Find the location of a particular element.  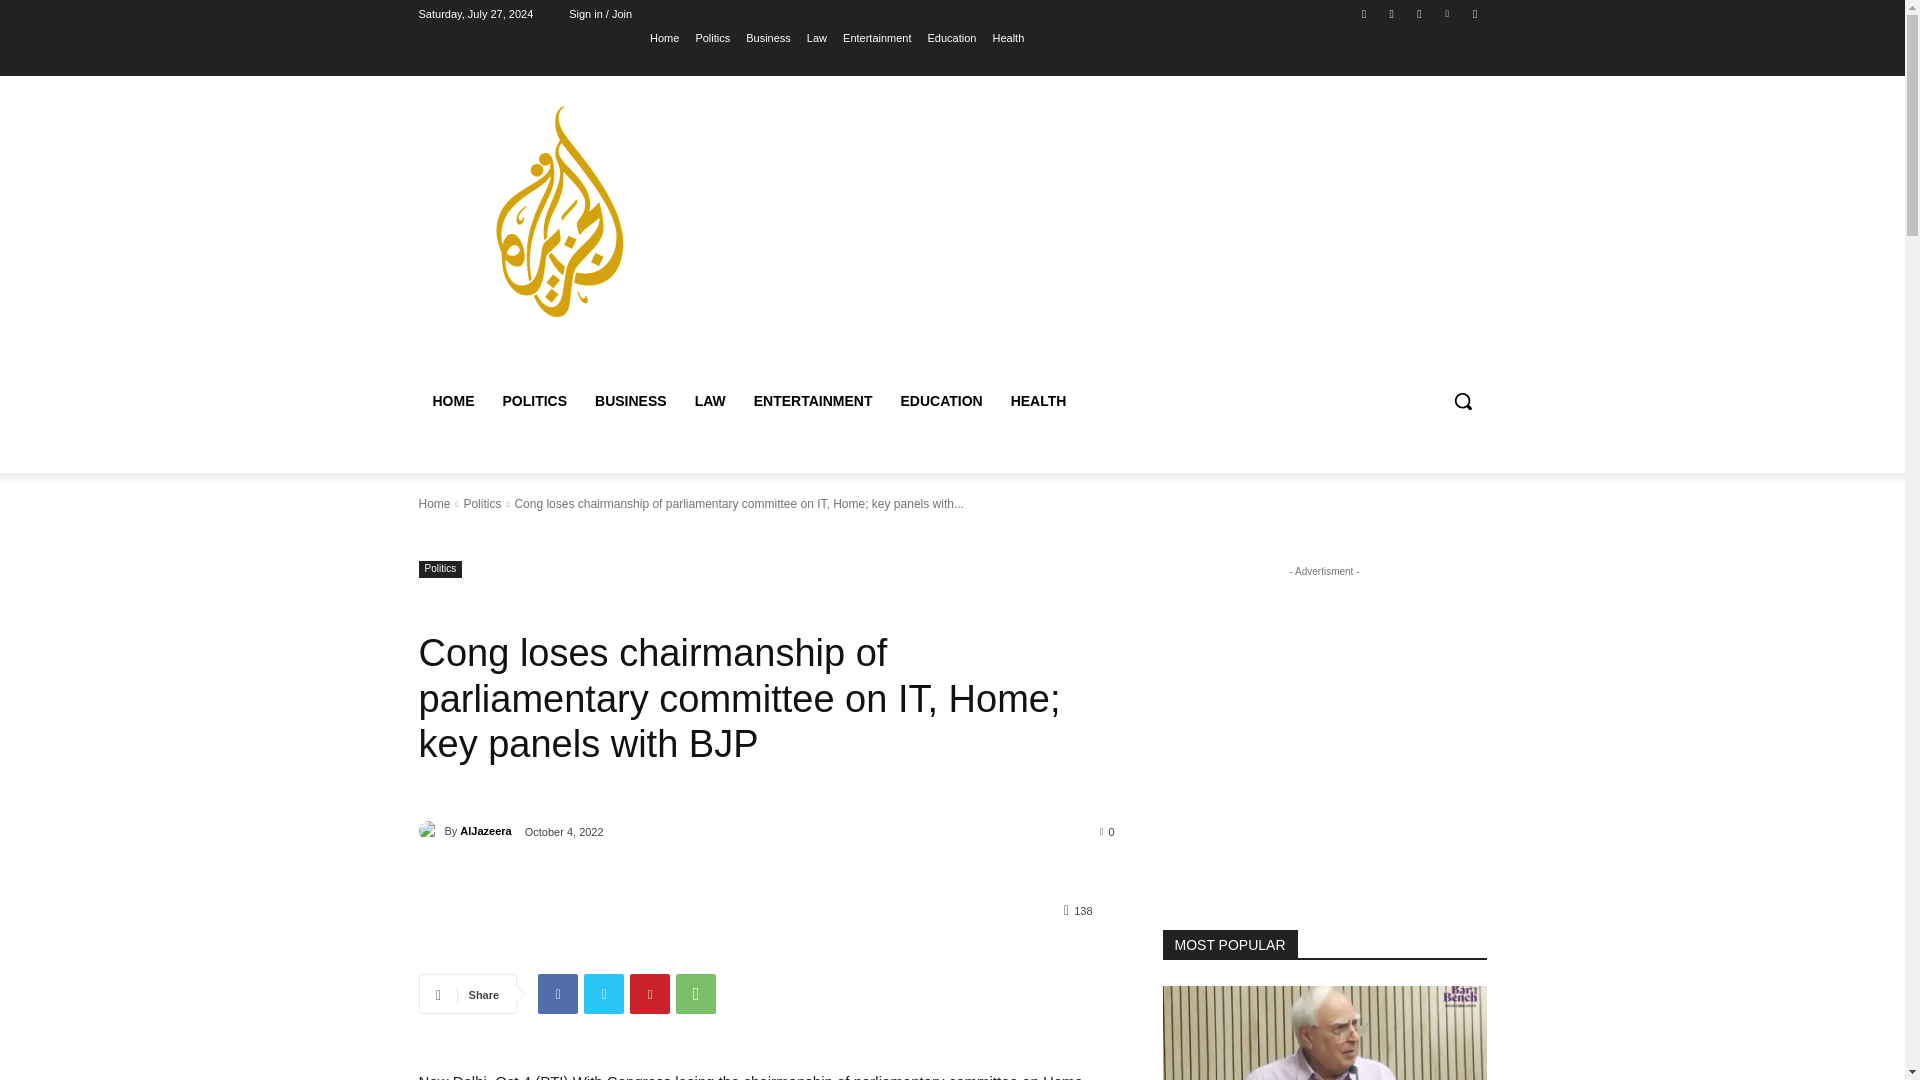

ENTERTAINMENT is located at coordinates (813, 400).